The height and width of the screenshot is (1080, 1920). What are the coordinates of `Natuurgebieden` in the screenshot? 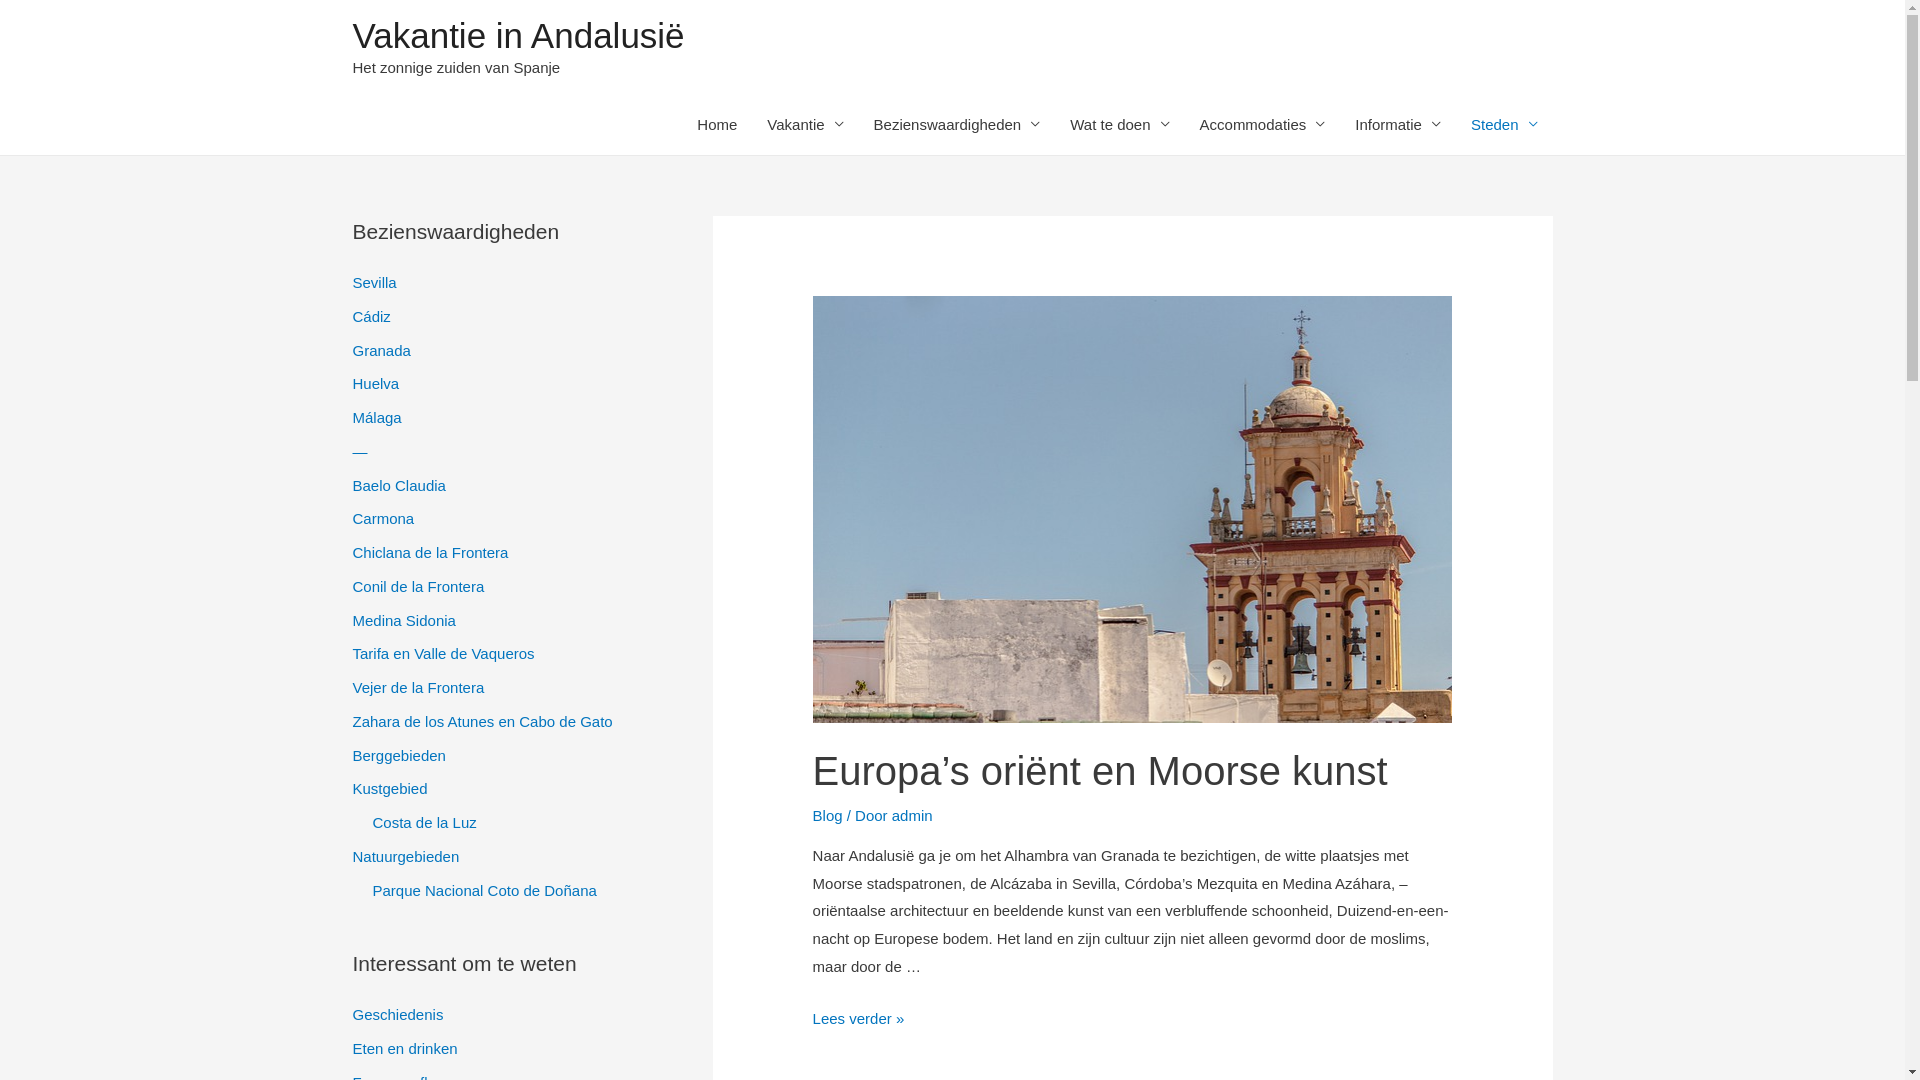 It's located at (406, 856).